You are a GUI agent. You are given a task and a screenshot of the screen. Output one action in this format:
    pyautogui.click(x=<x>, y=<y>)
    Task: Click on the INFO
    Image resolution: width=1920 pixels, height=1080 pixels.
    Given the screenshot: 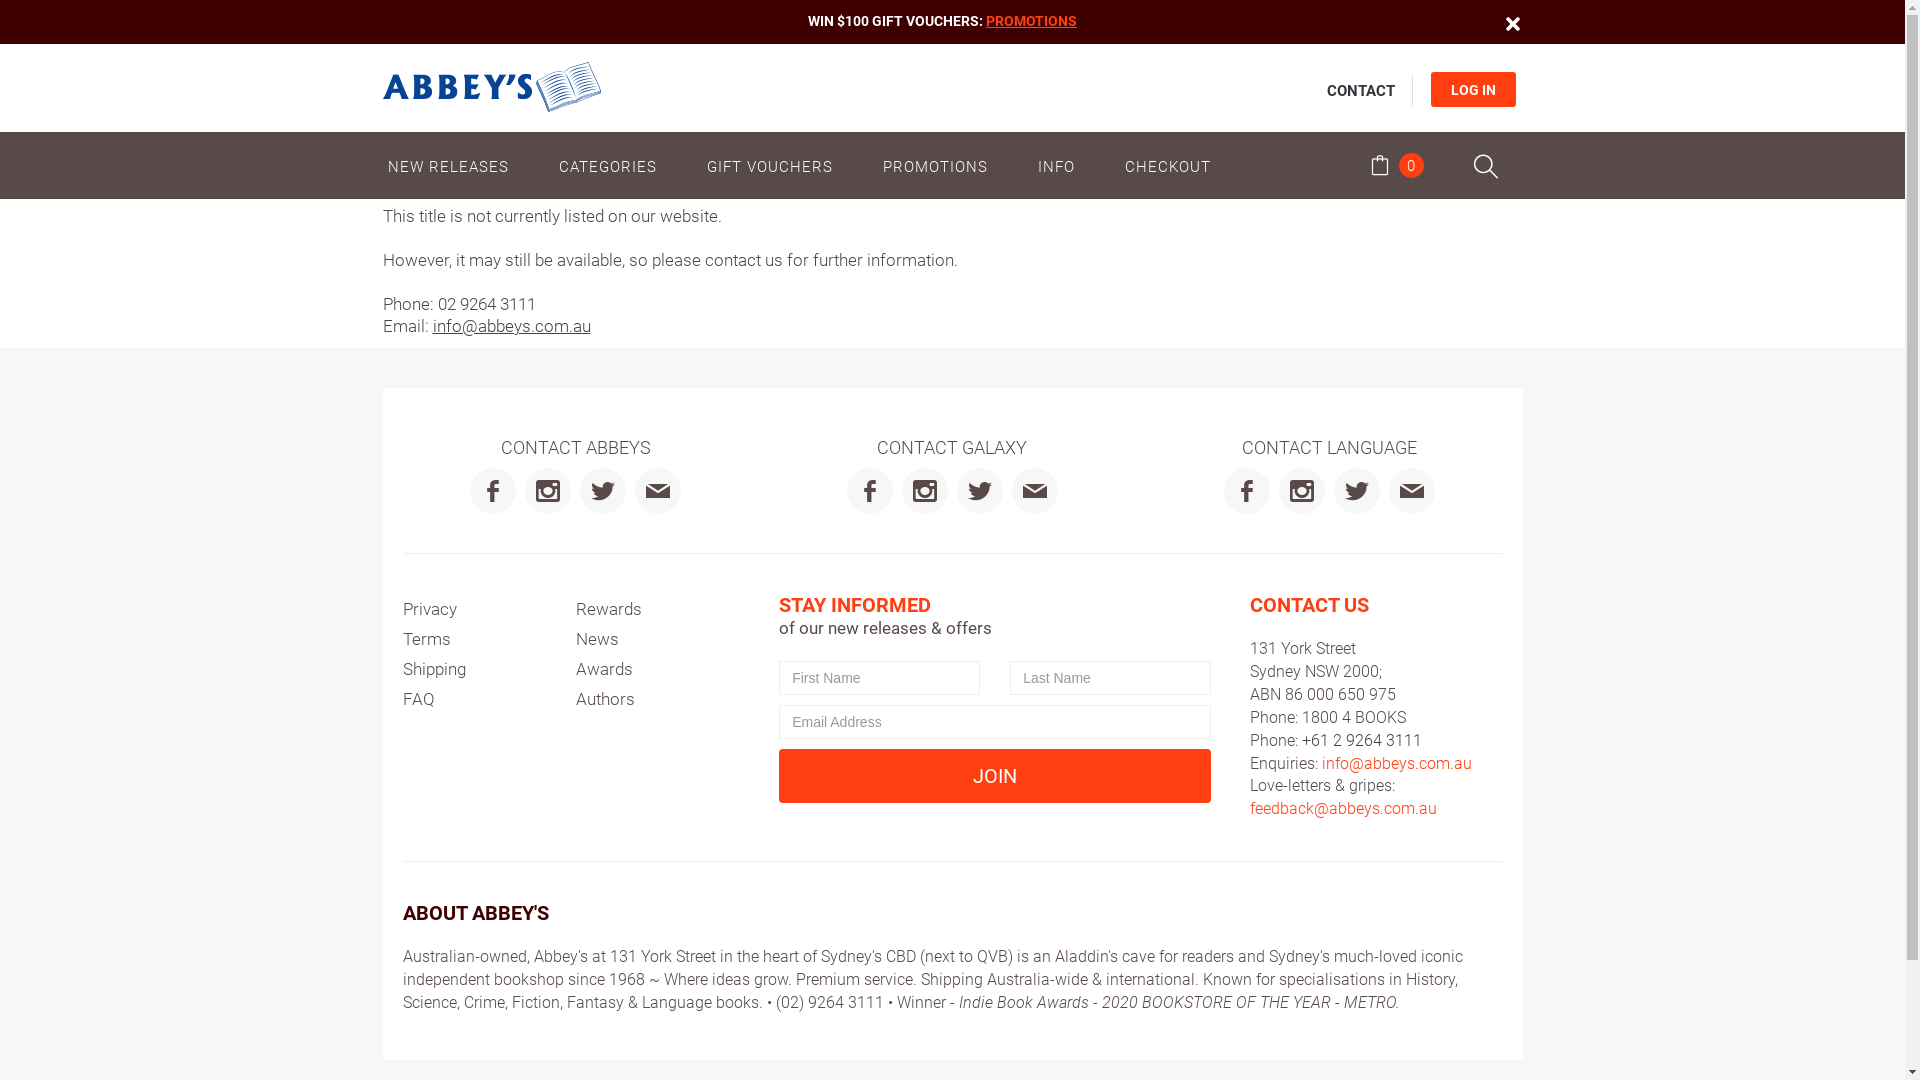 What is the action you would take?
    pyautogui.click(x=1056, y=166)
    